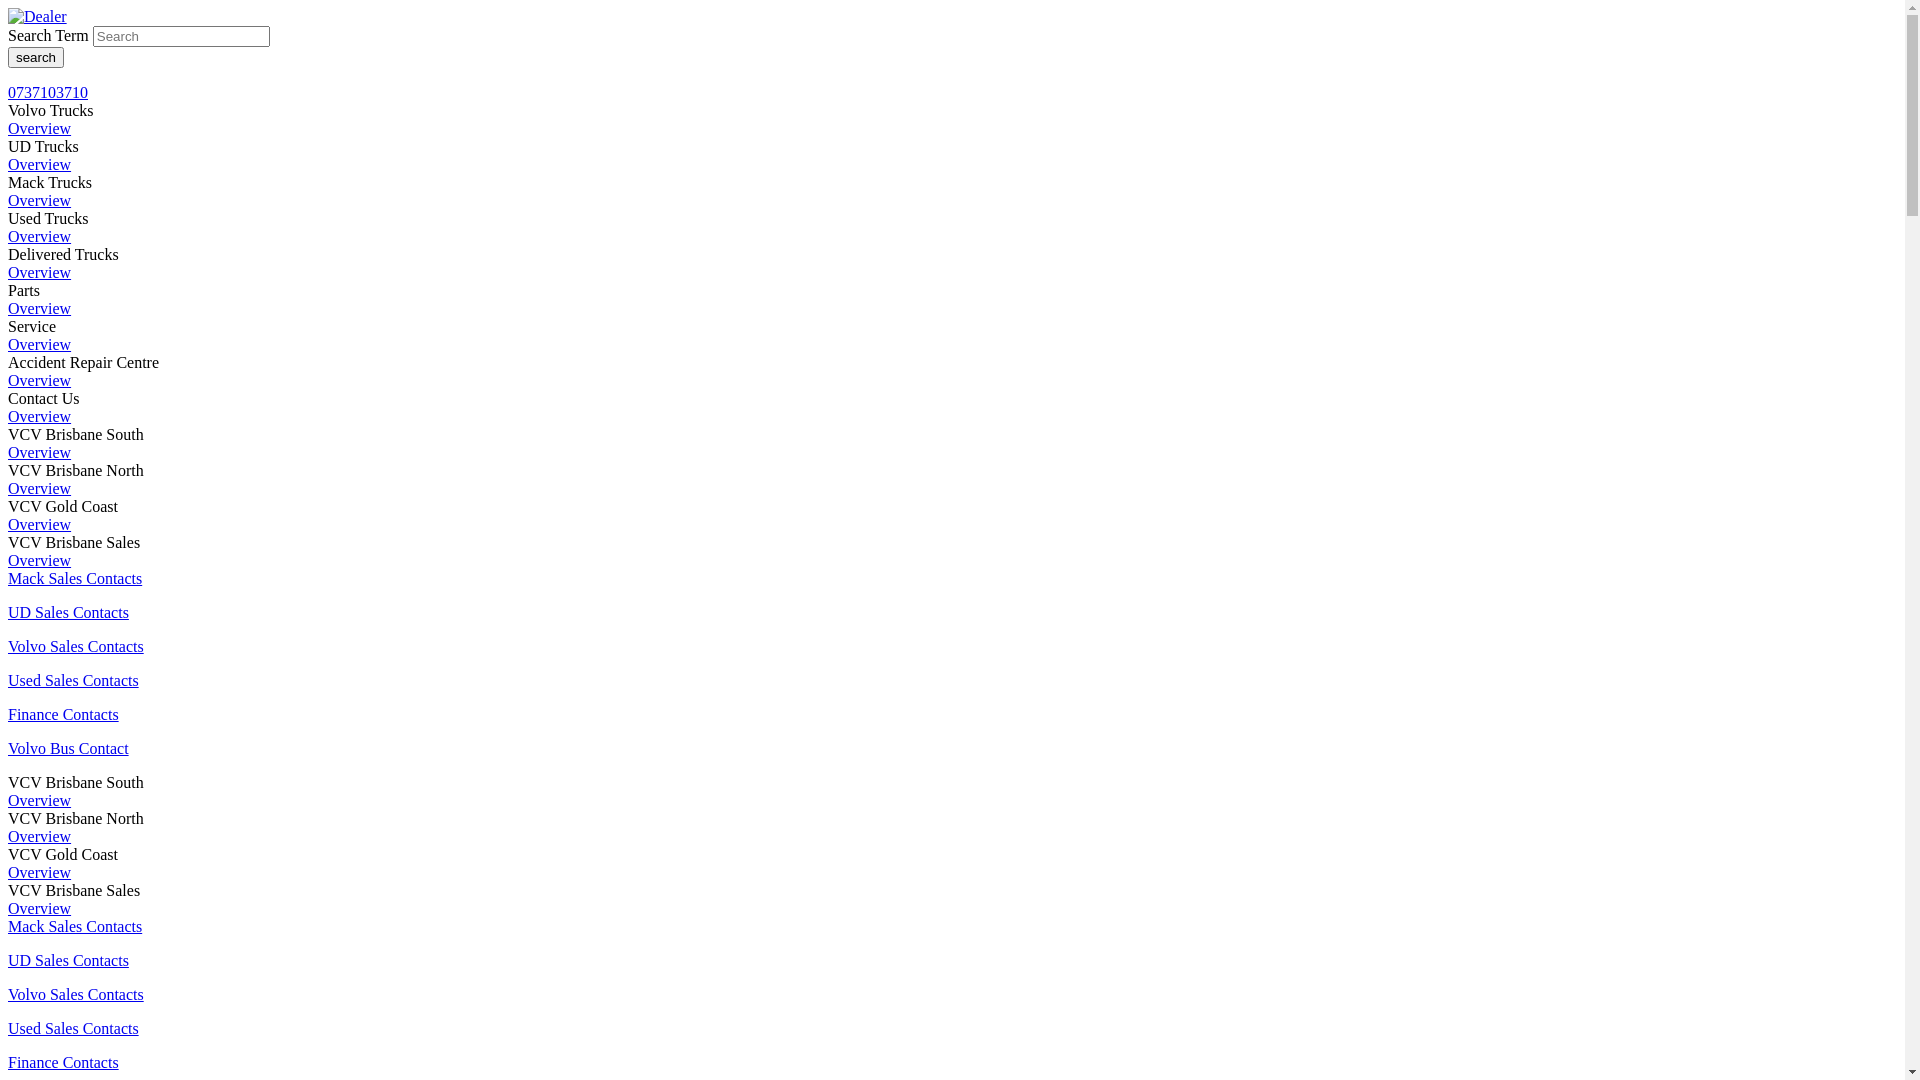 This screenshot has width=1920, height=1080. Describe the element at coordinates (74, 890) in the screenshot. I see `VCV Brisbane Sales` at that location.